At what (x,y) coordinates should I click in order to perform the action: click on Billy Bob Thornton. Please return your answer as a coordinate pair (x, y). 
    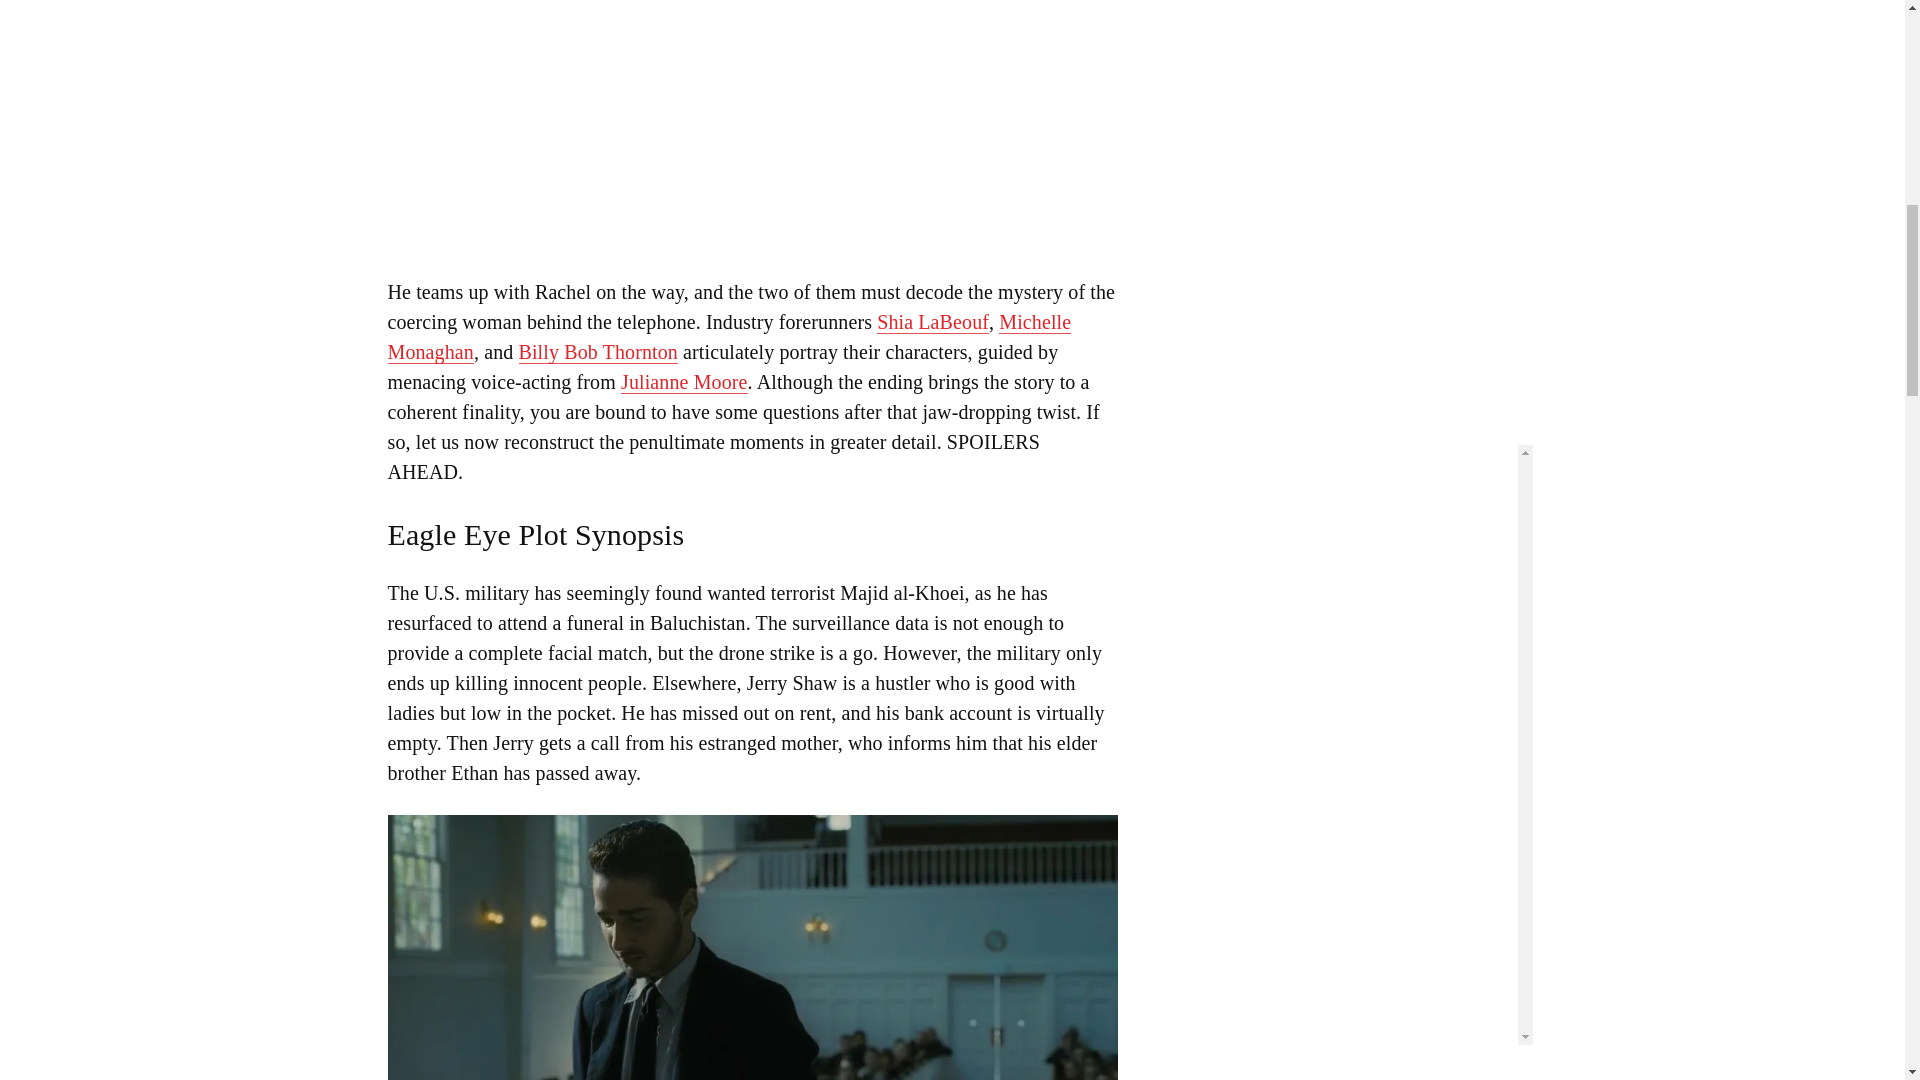
    Looking at the image, I should click on (598, 352).